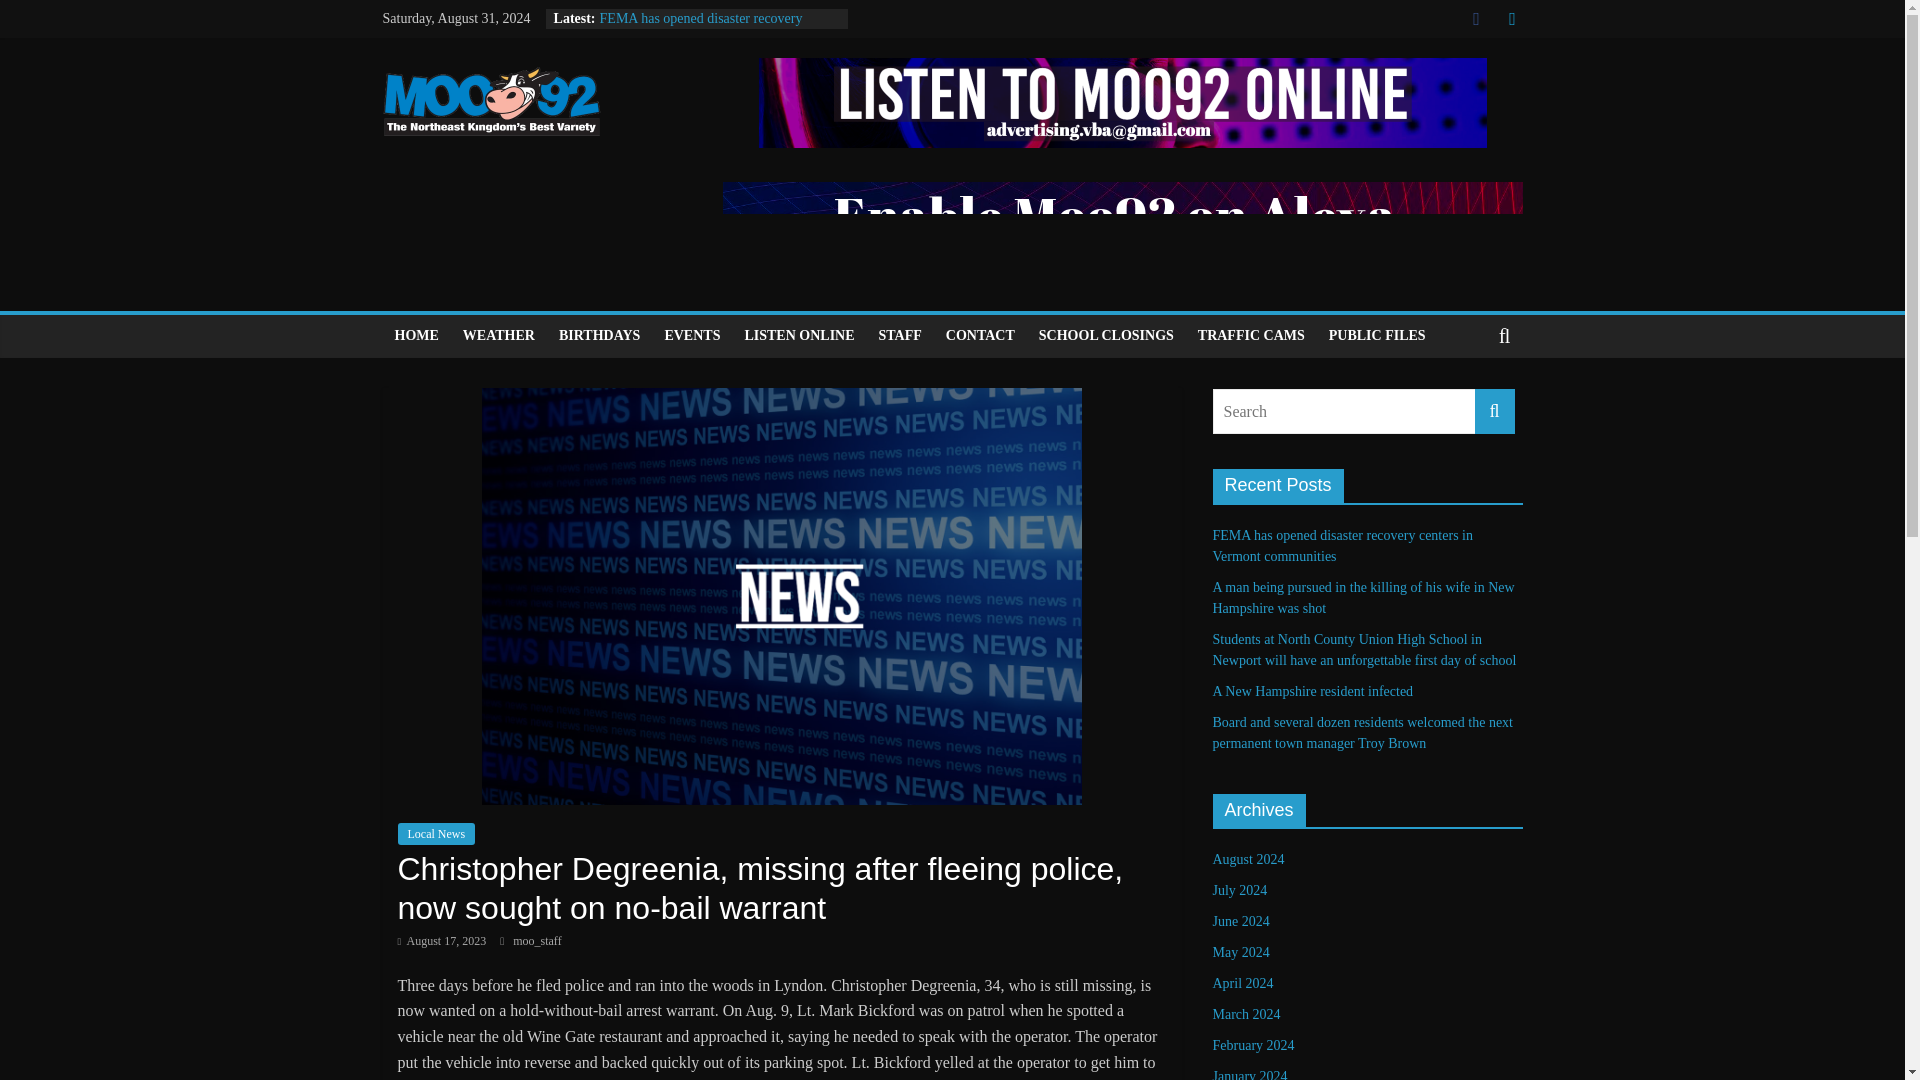 The height and width of the screenshot is (1080, 1920). What do you see at coordinates (1246, 1014) in the screenshot?
I see `March 2024` at bounding box center [1246, 1014].